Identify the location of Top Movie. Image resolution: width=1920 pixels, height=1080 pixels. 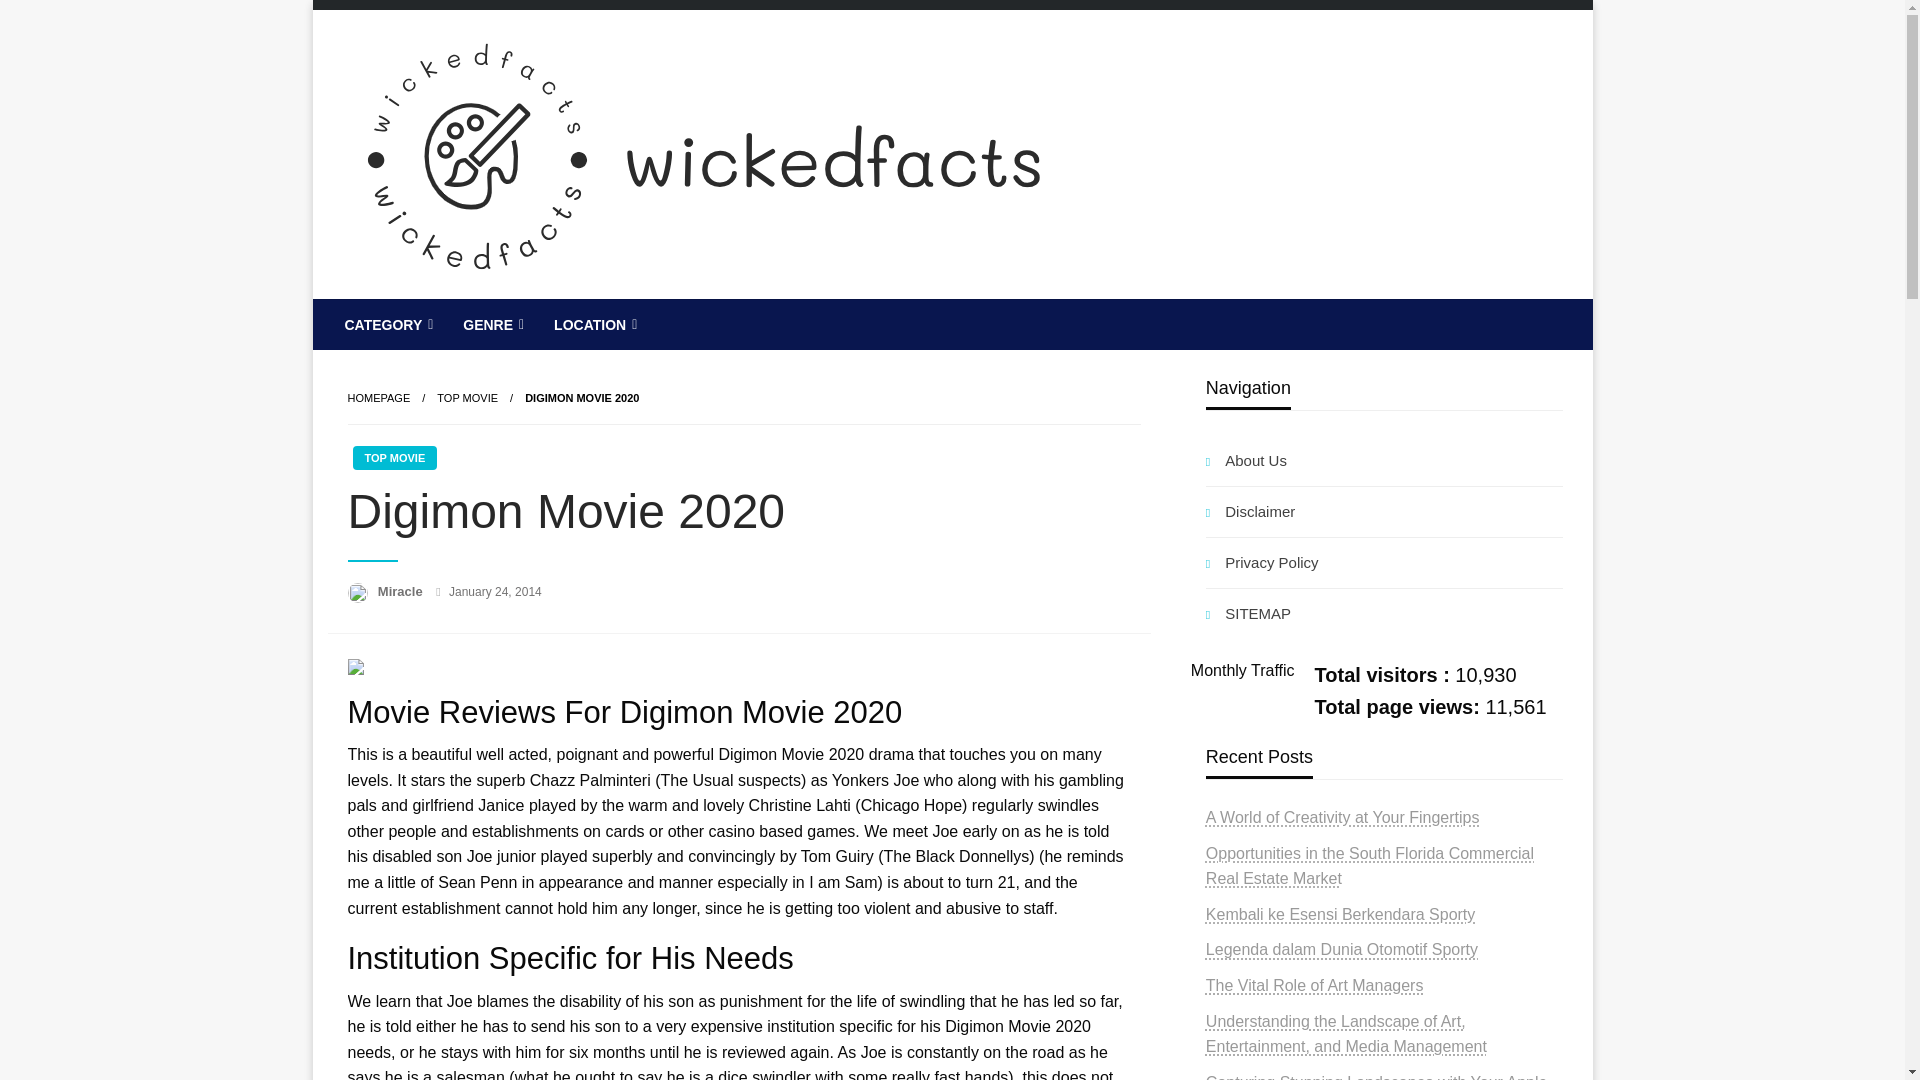
(467, 398).